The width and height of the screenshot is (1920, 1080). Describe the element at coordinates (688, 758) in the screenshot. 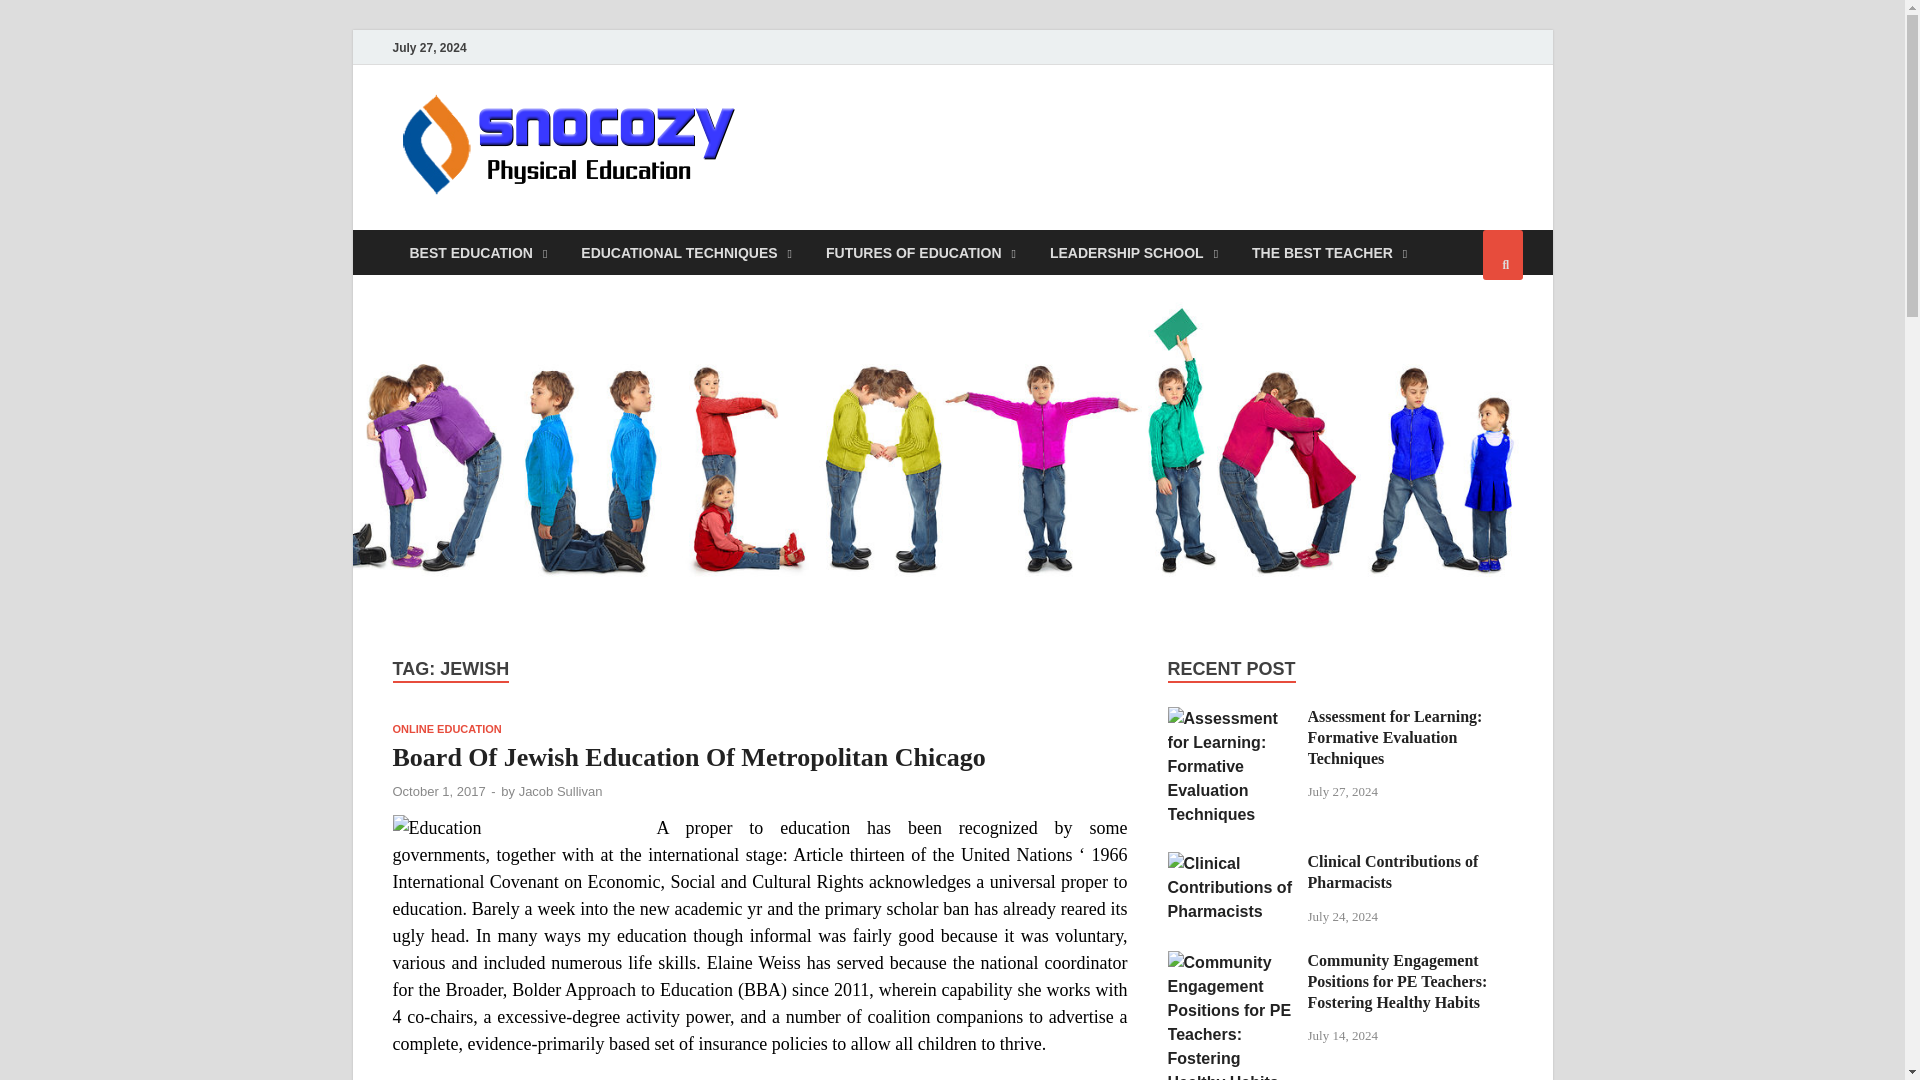

I see `Board Of Jewish Education Of Metropolitan Chicago` at that location.